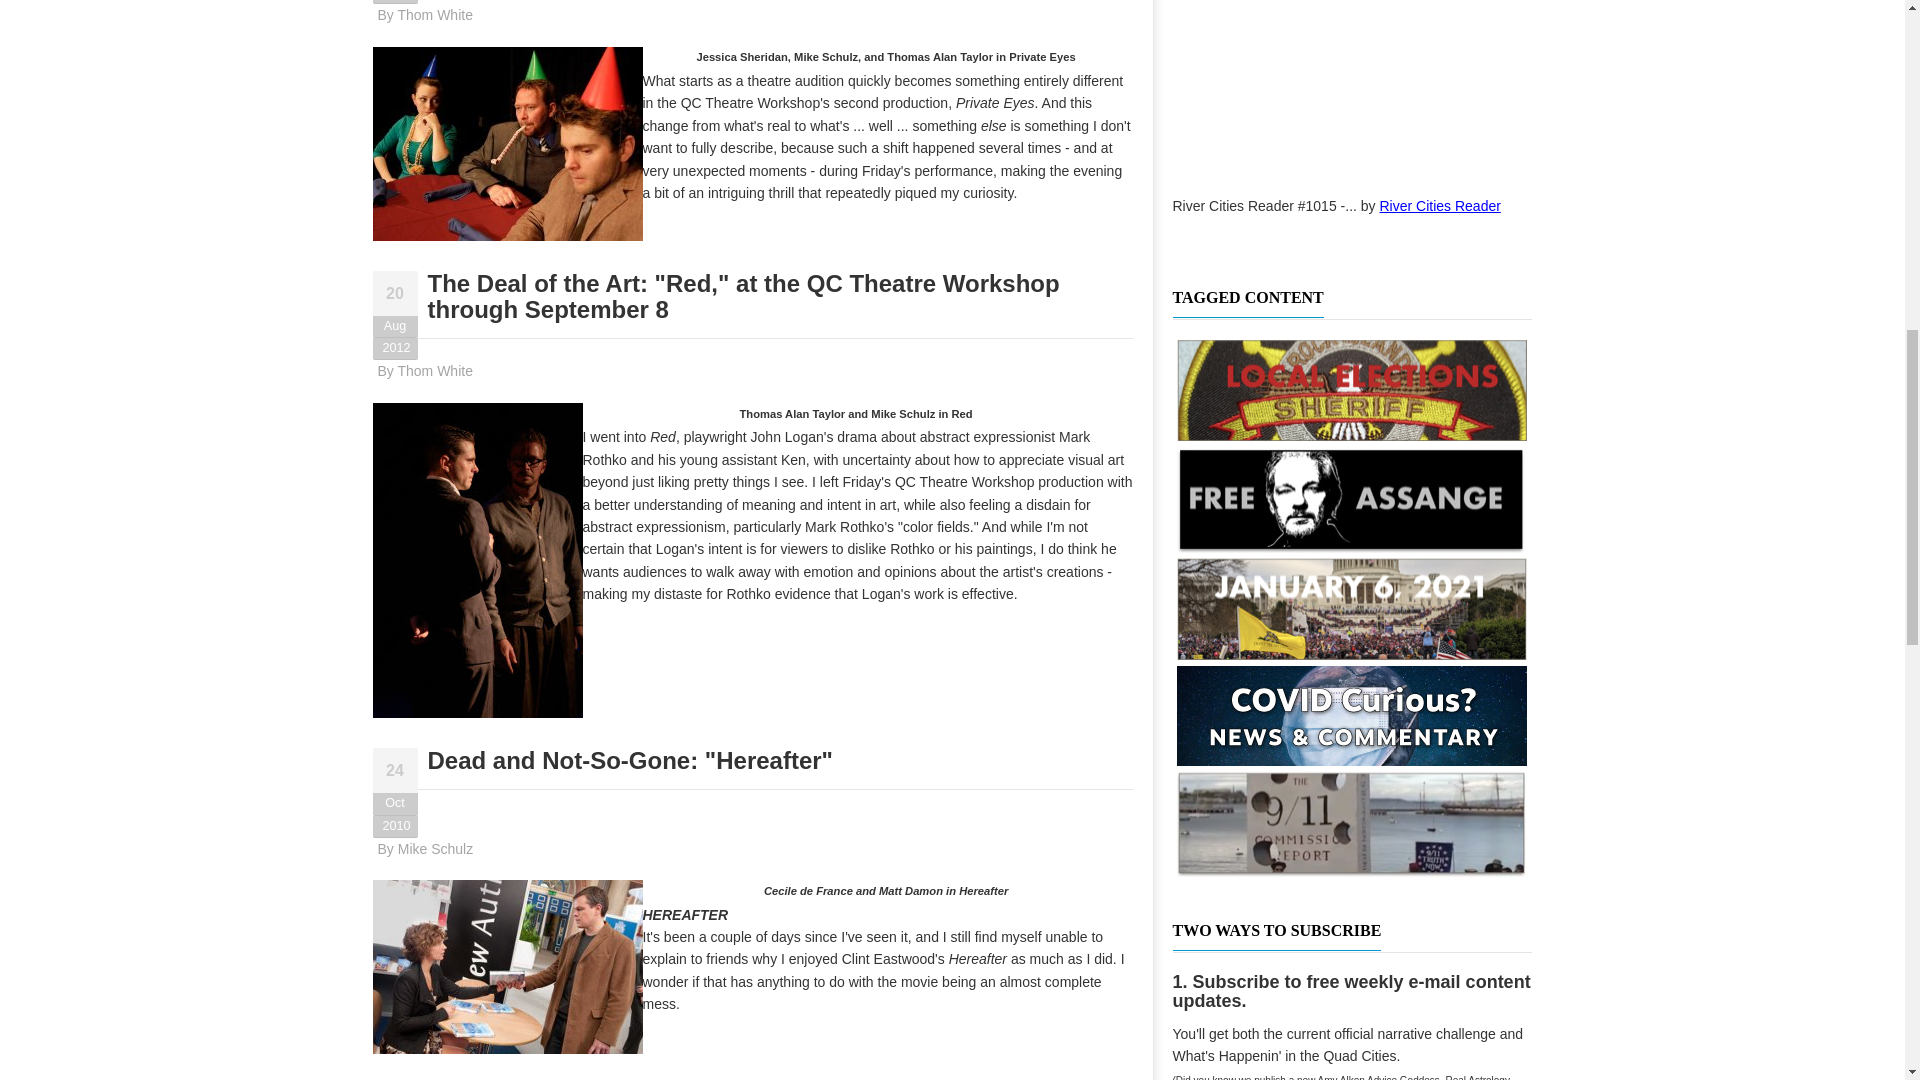 This screenshot has width=1920, height=1080. Describe the element at coordinates (506, 967) in the screenshot. I see `Cecile de France and Matt Damon in Hereafter` at that location.